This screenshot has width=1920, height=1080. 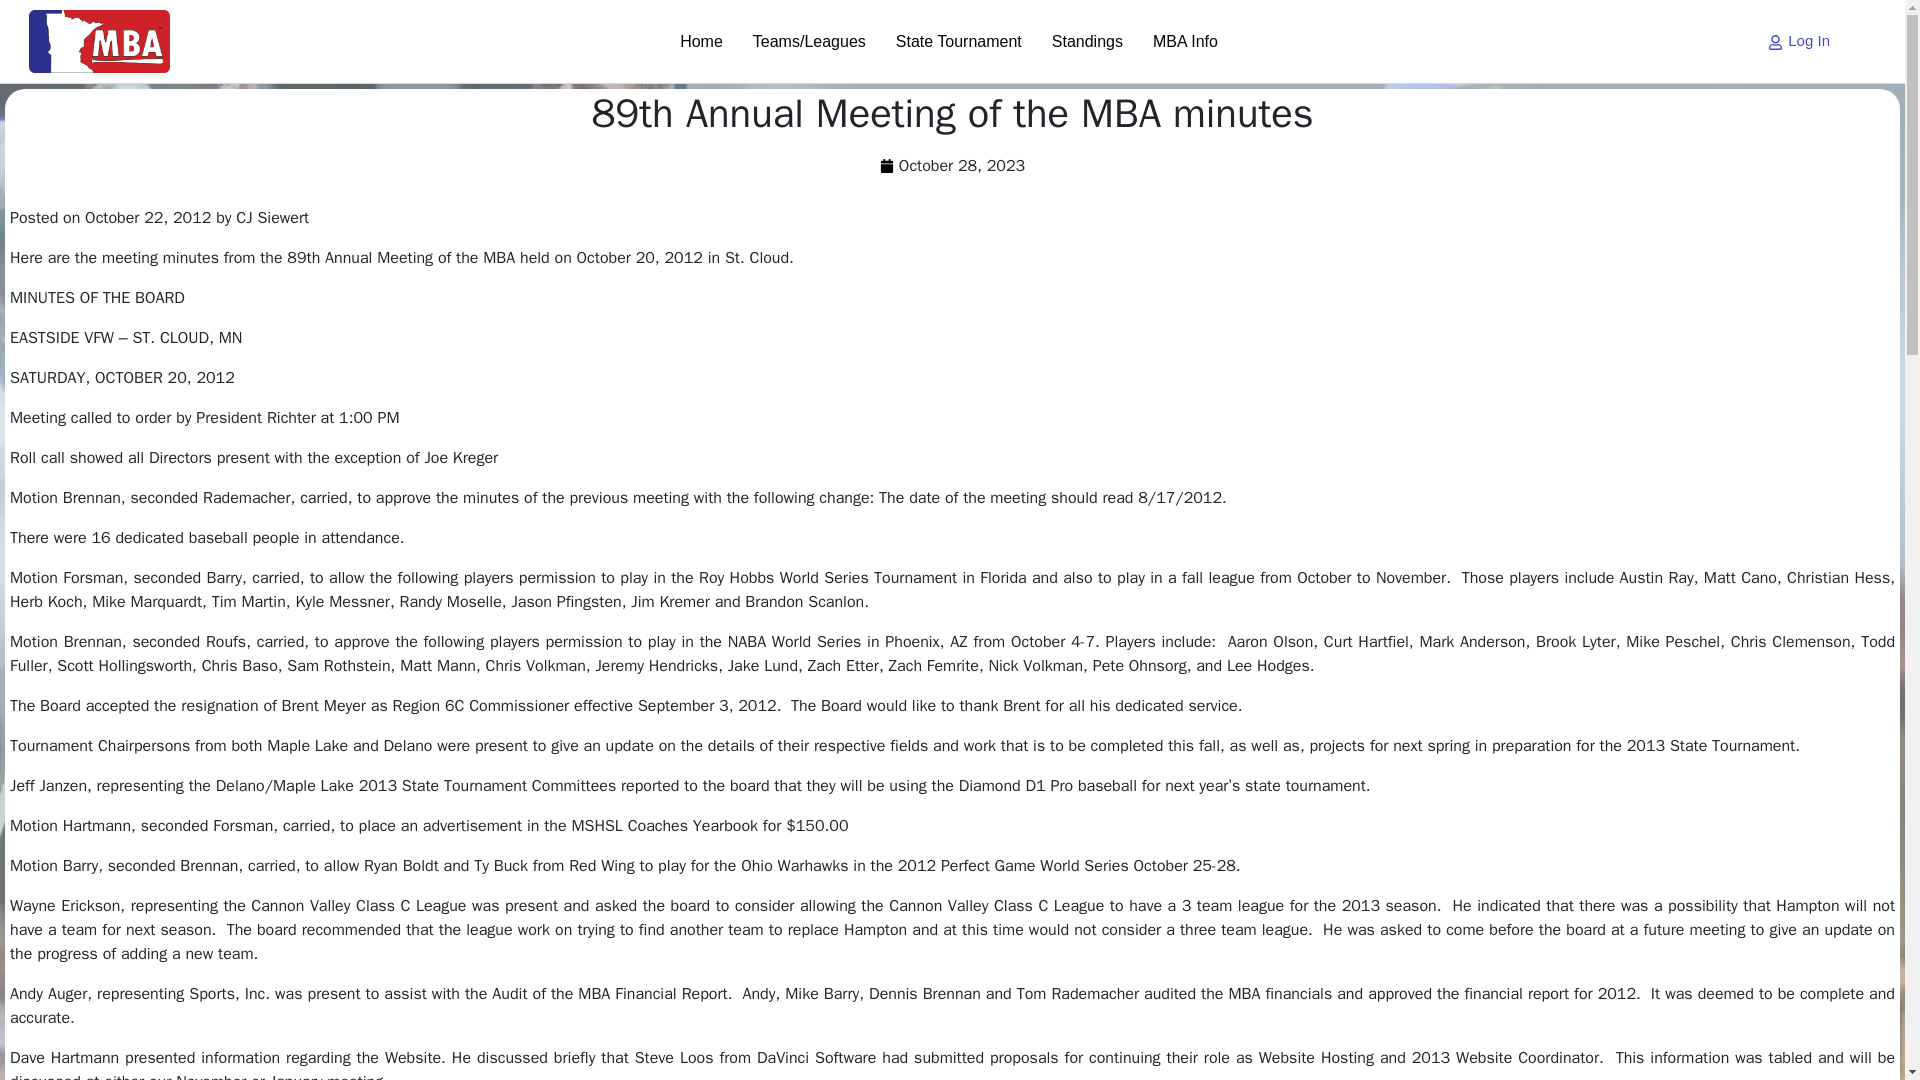 What do you see at coordinates (958, 41) in the screenshot?
I see `State Tournament` at bounding box center [958, 41].